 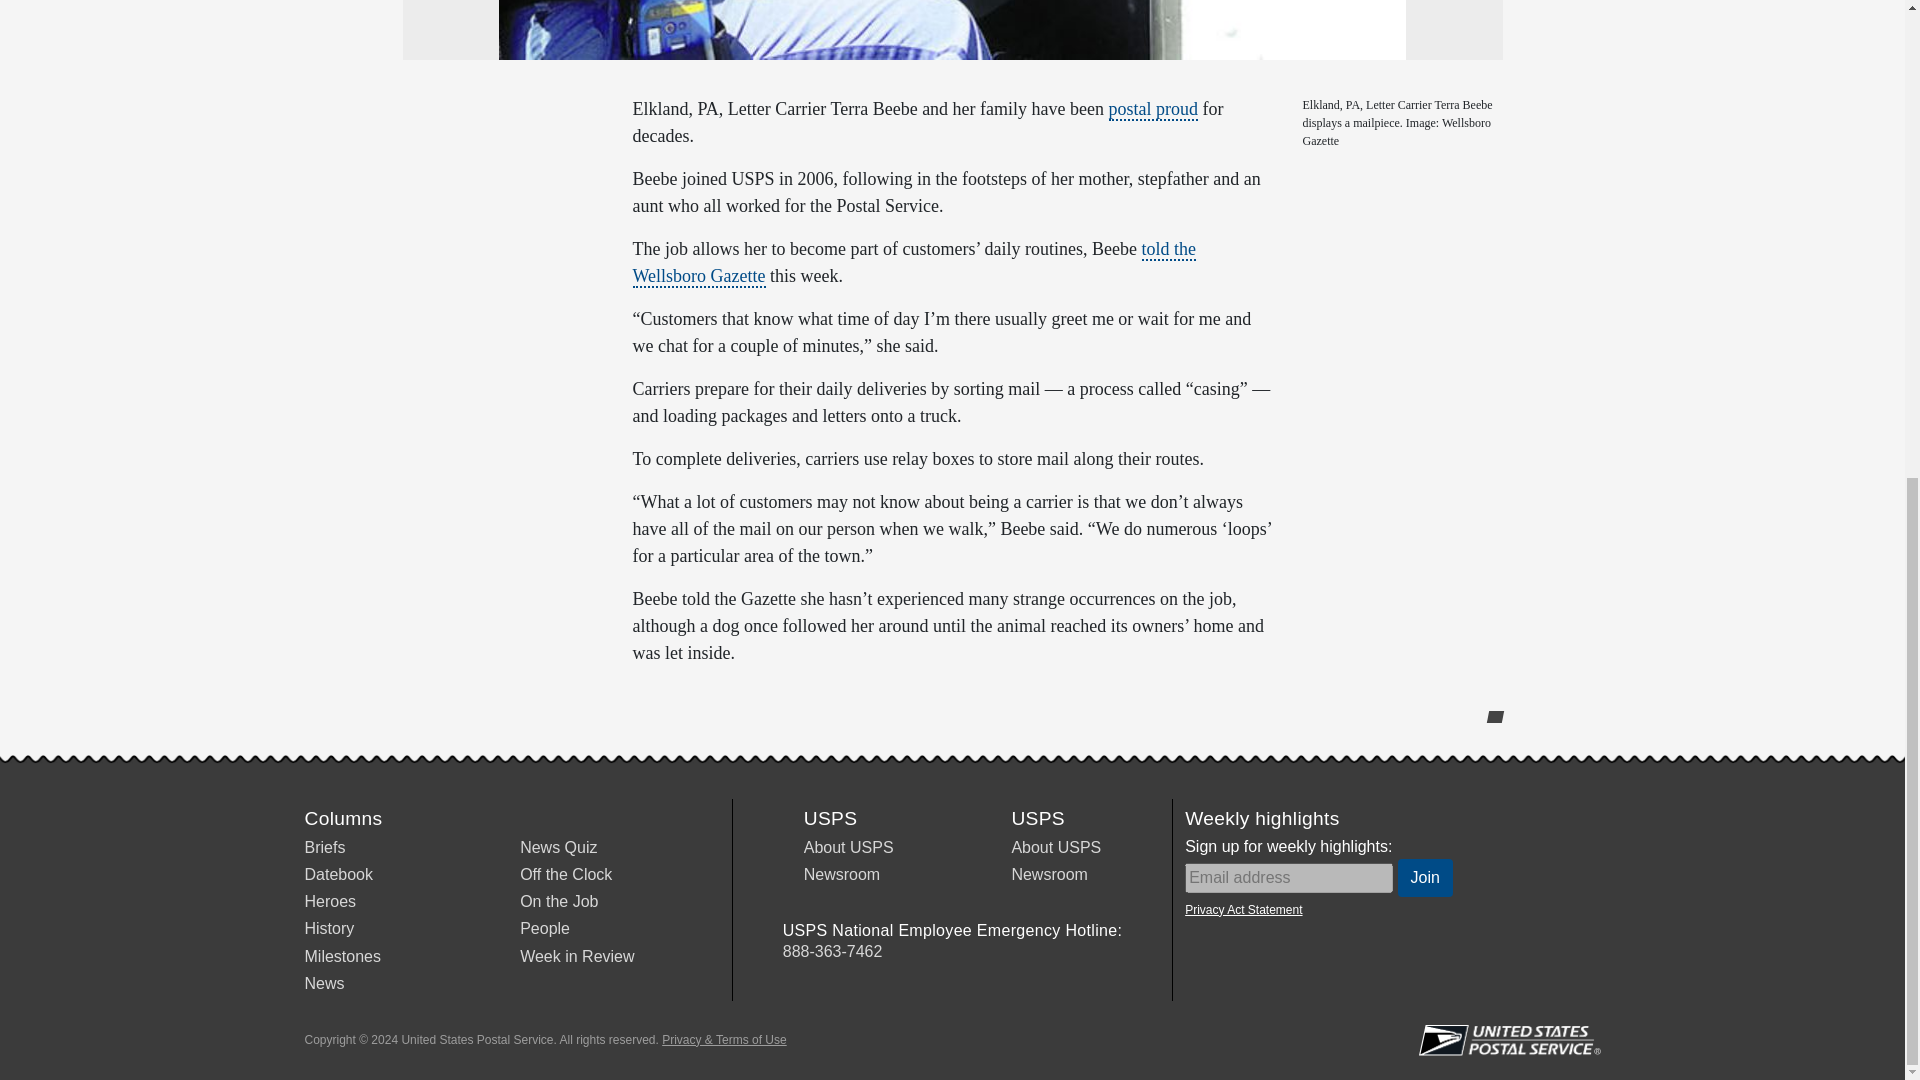 What do you see at coordinates (342, 956) in the screenshot?
I see `Milestones` at bounding box center [342, 956].